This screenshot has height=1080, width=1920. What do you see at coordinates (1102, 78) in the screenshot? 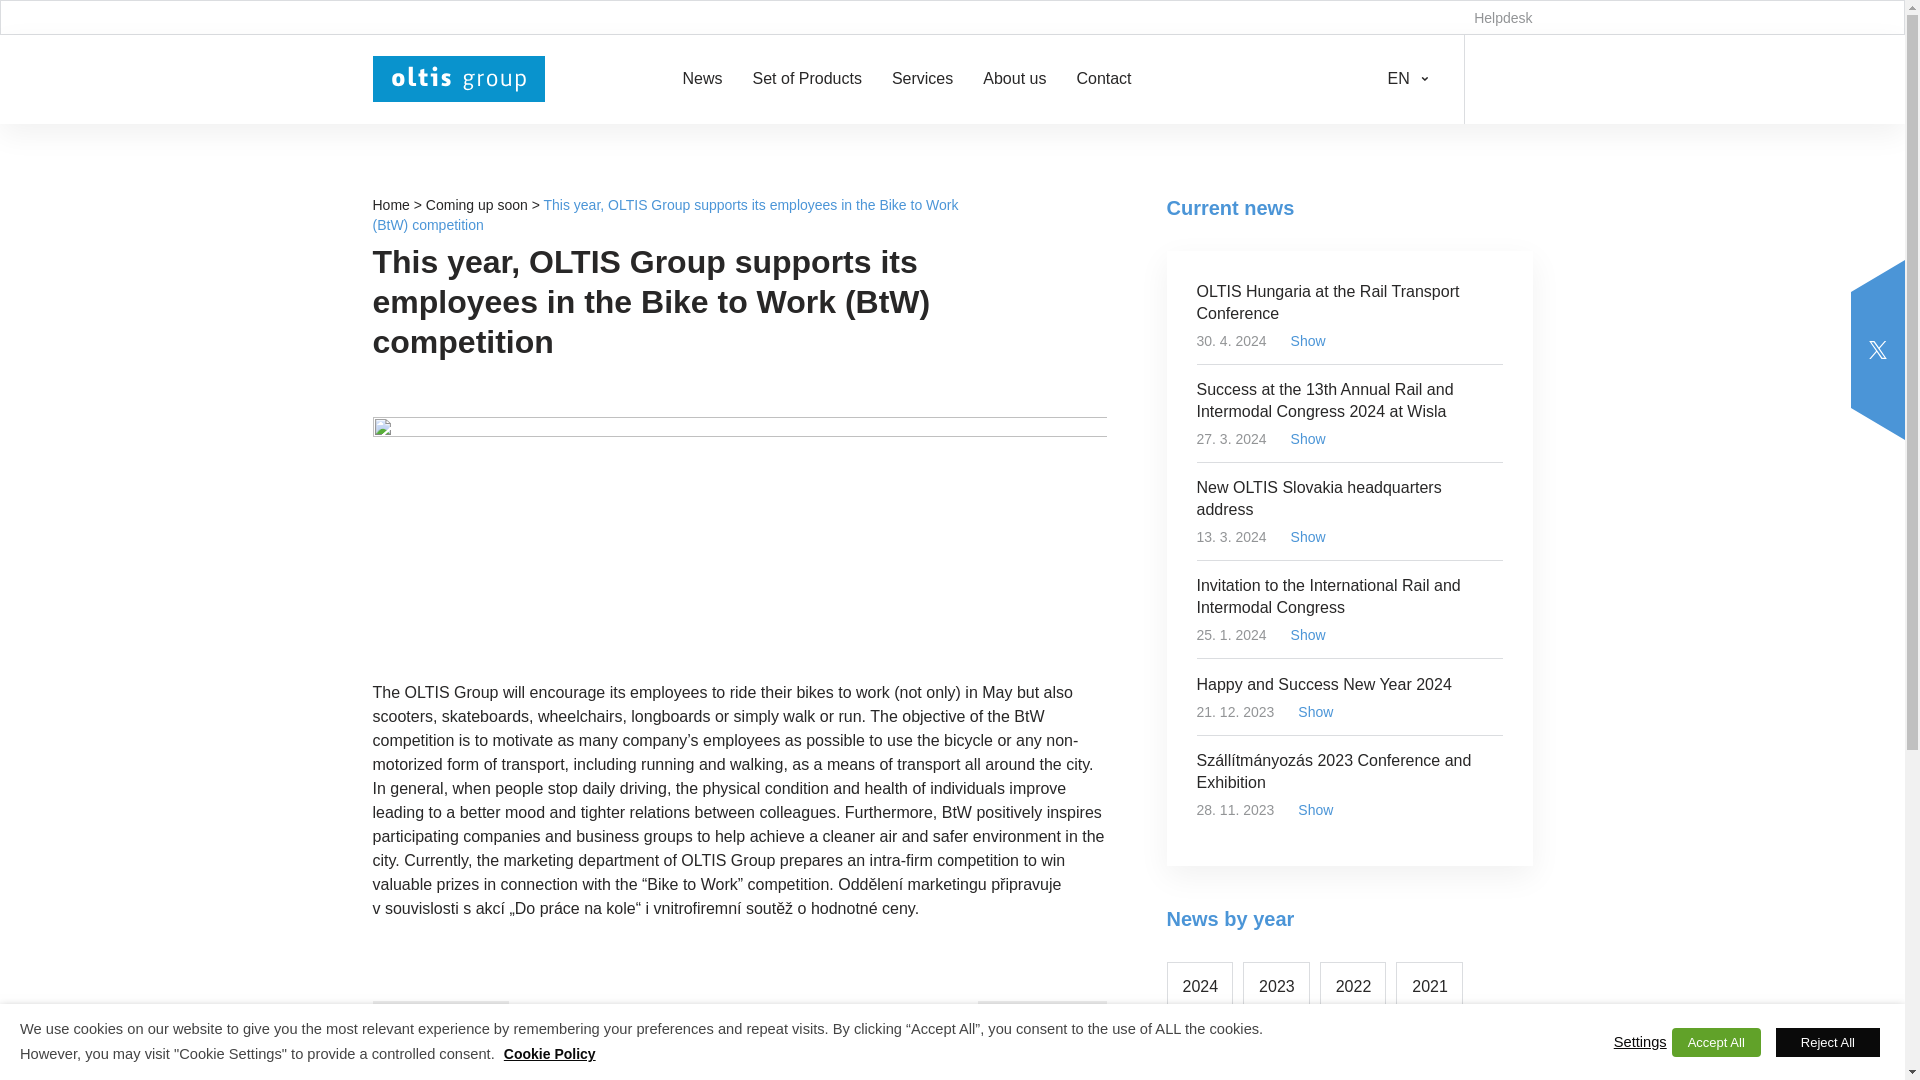
I see `Contact` at bounding box center [1102, 78].